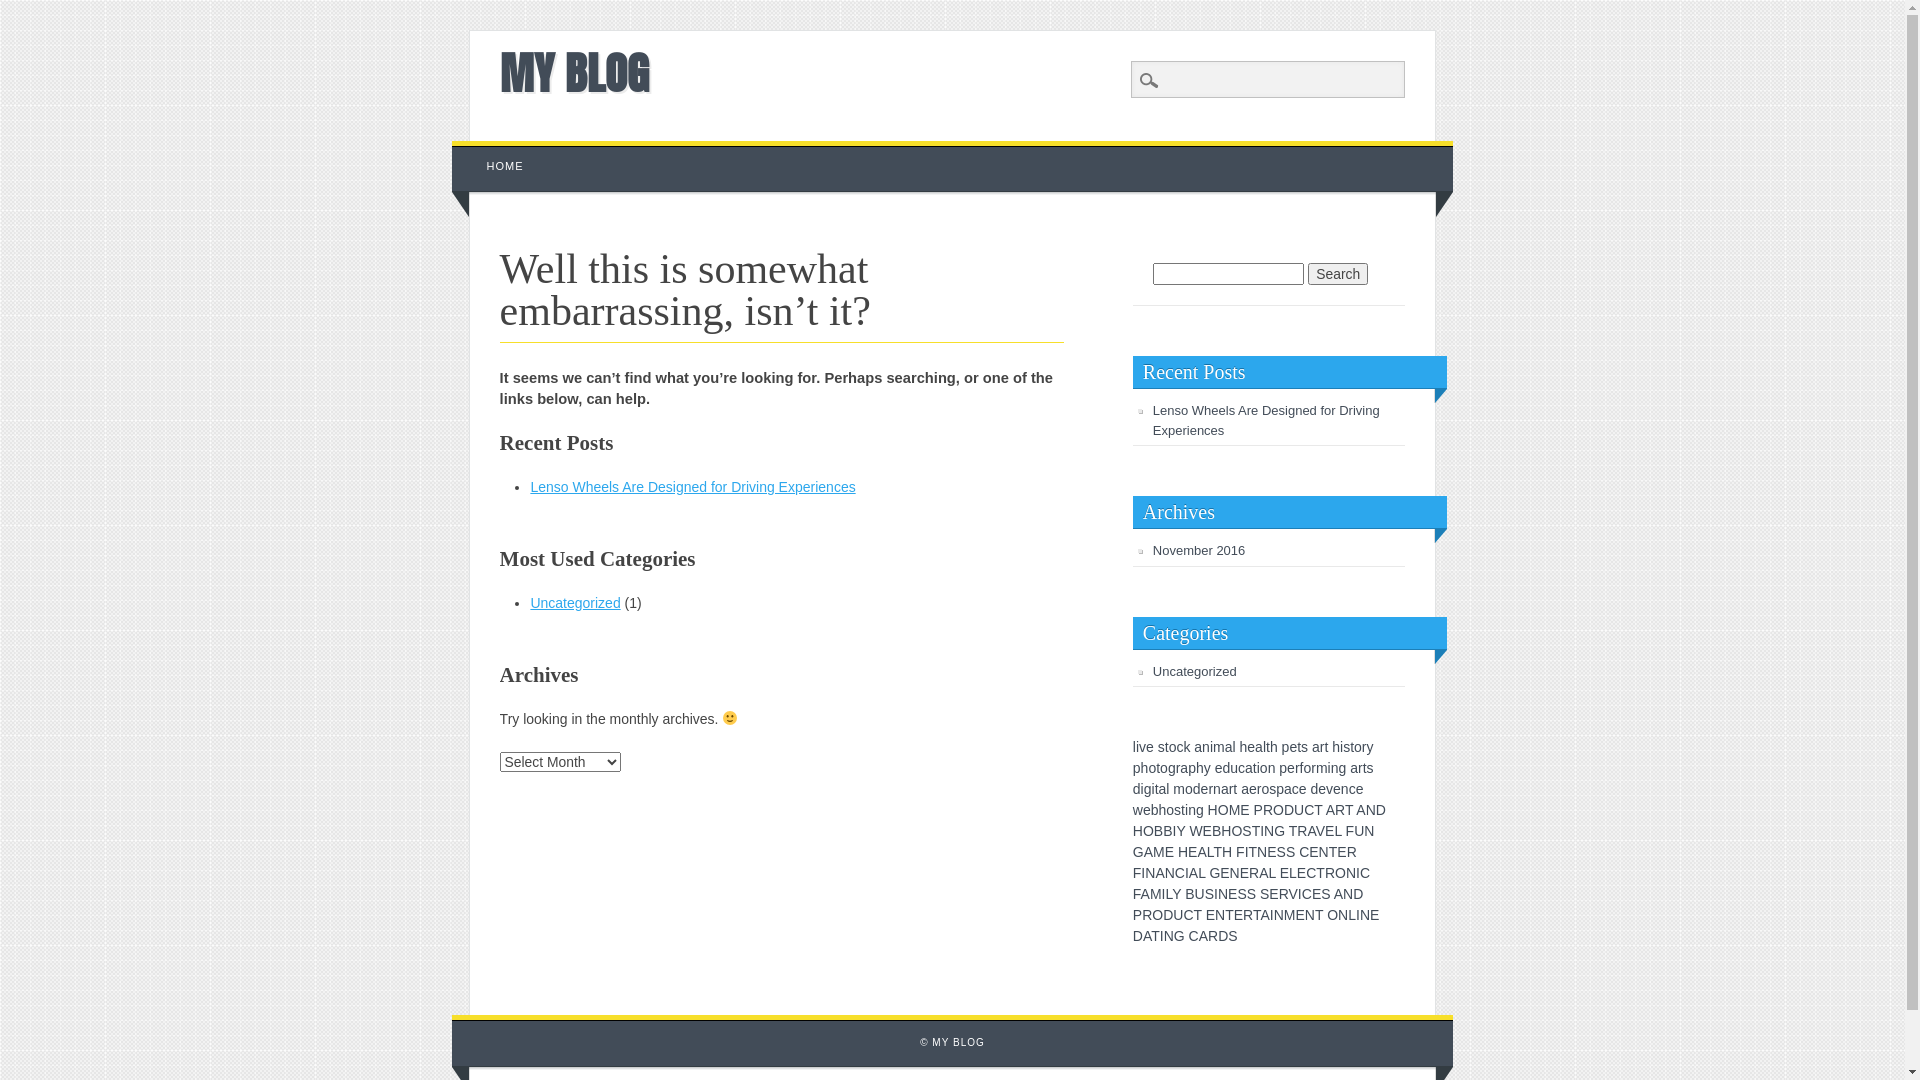  I want to click on h, so click(1274, 747).